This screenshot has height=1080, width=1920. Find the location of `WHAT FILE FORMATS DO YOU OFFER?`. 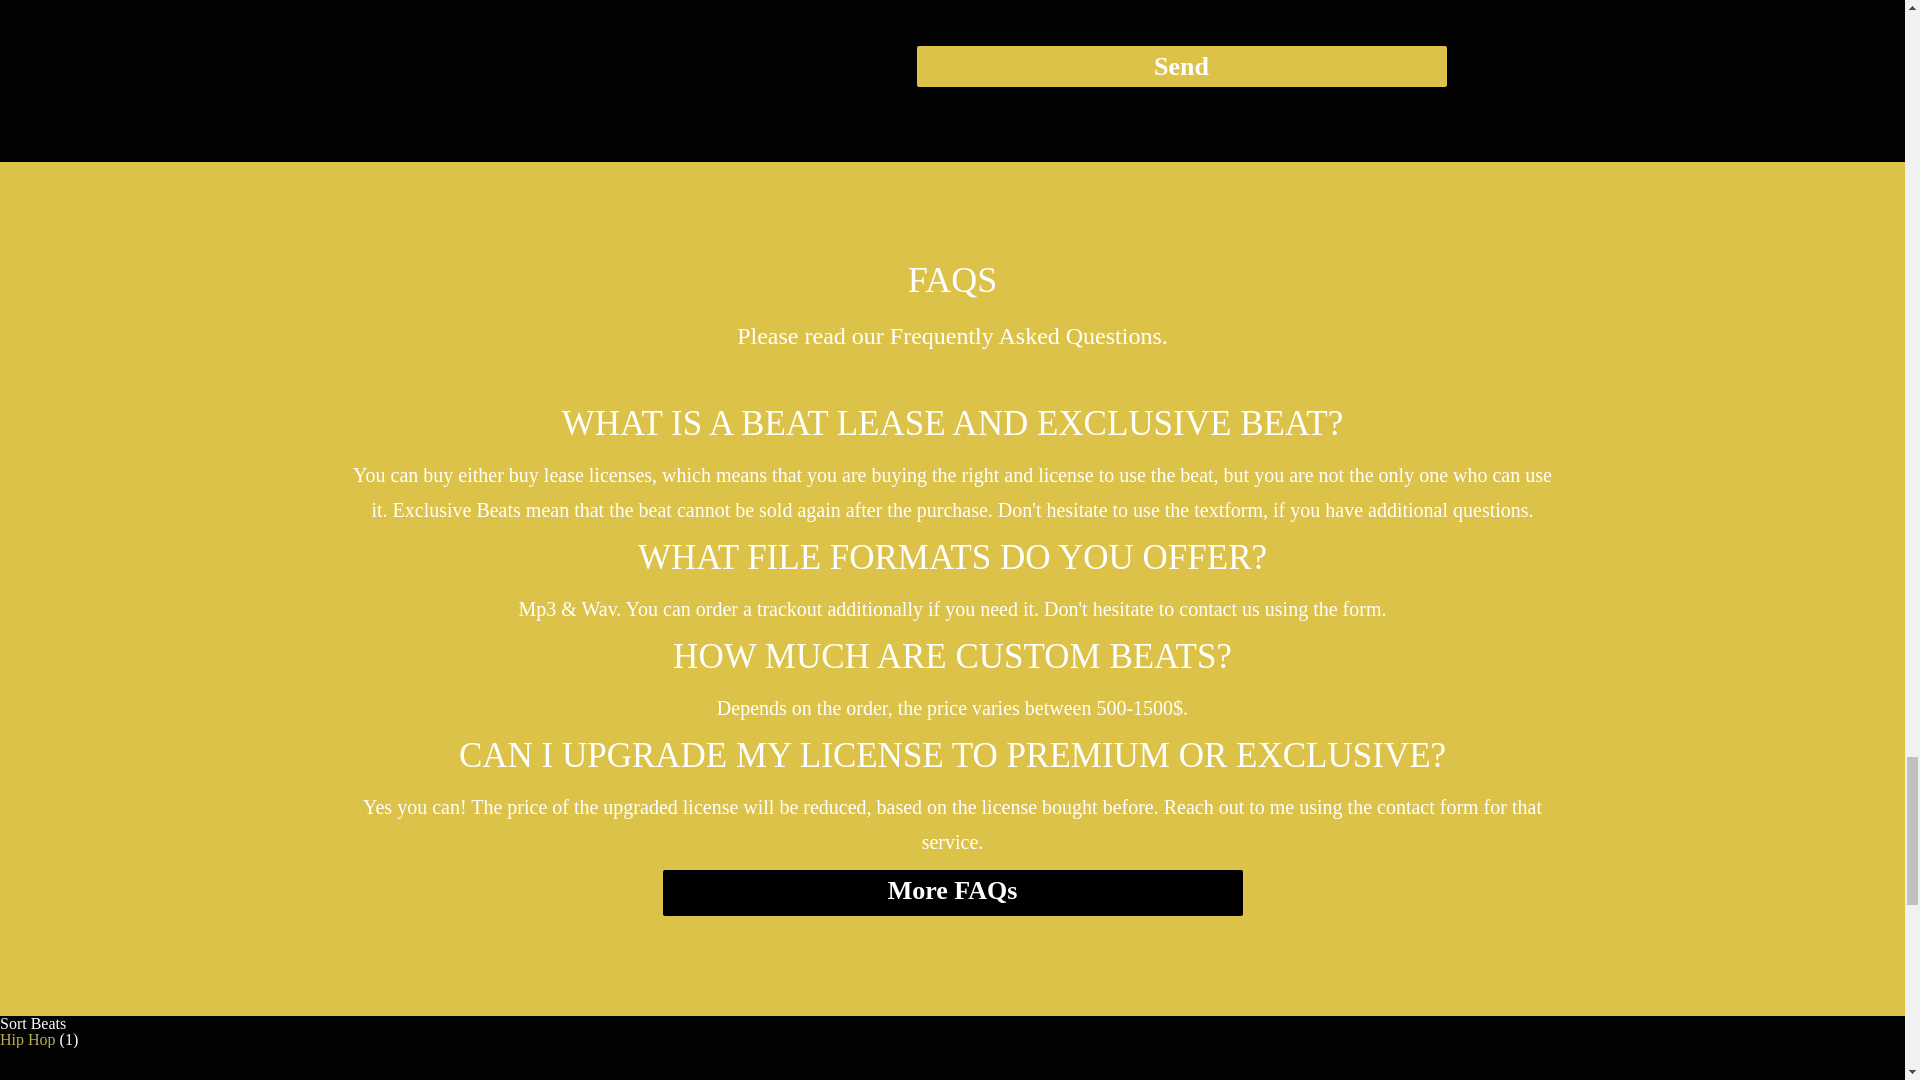

WHAT FILE FORMATS DO YOU OFFER? is located at coordinates (951, 557).